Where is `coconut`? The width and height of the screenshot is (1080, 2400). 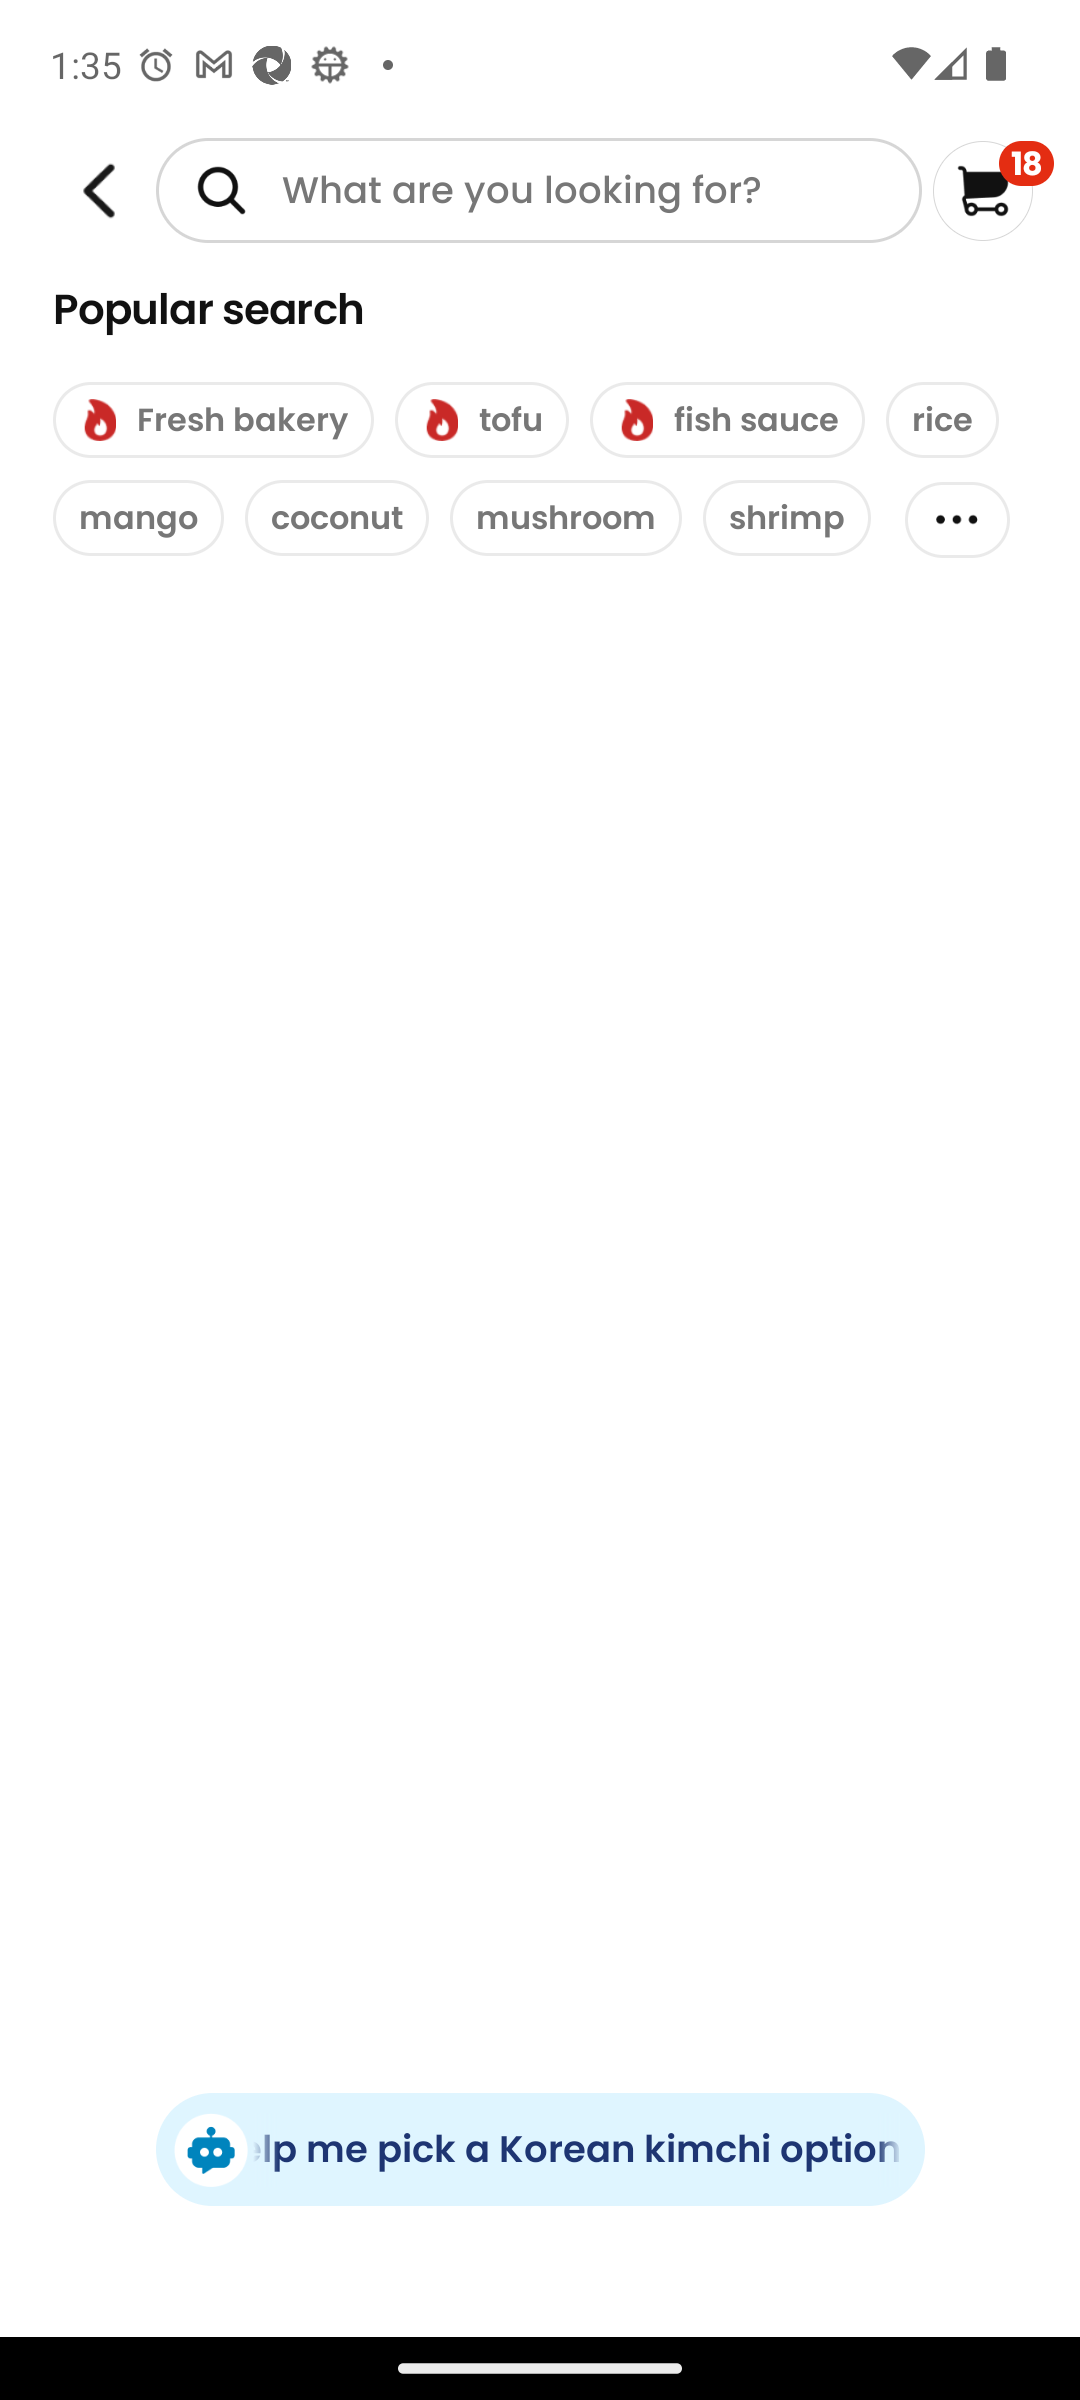 coconut is located at coordinates (336, 518).